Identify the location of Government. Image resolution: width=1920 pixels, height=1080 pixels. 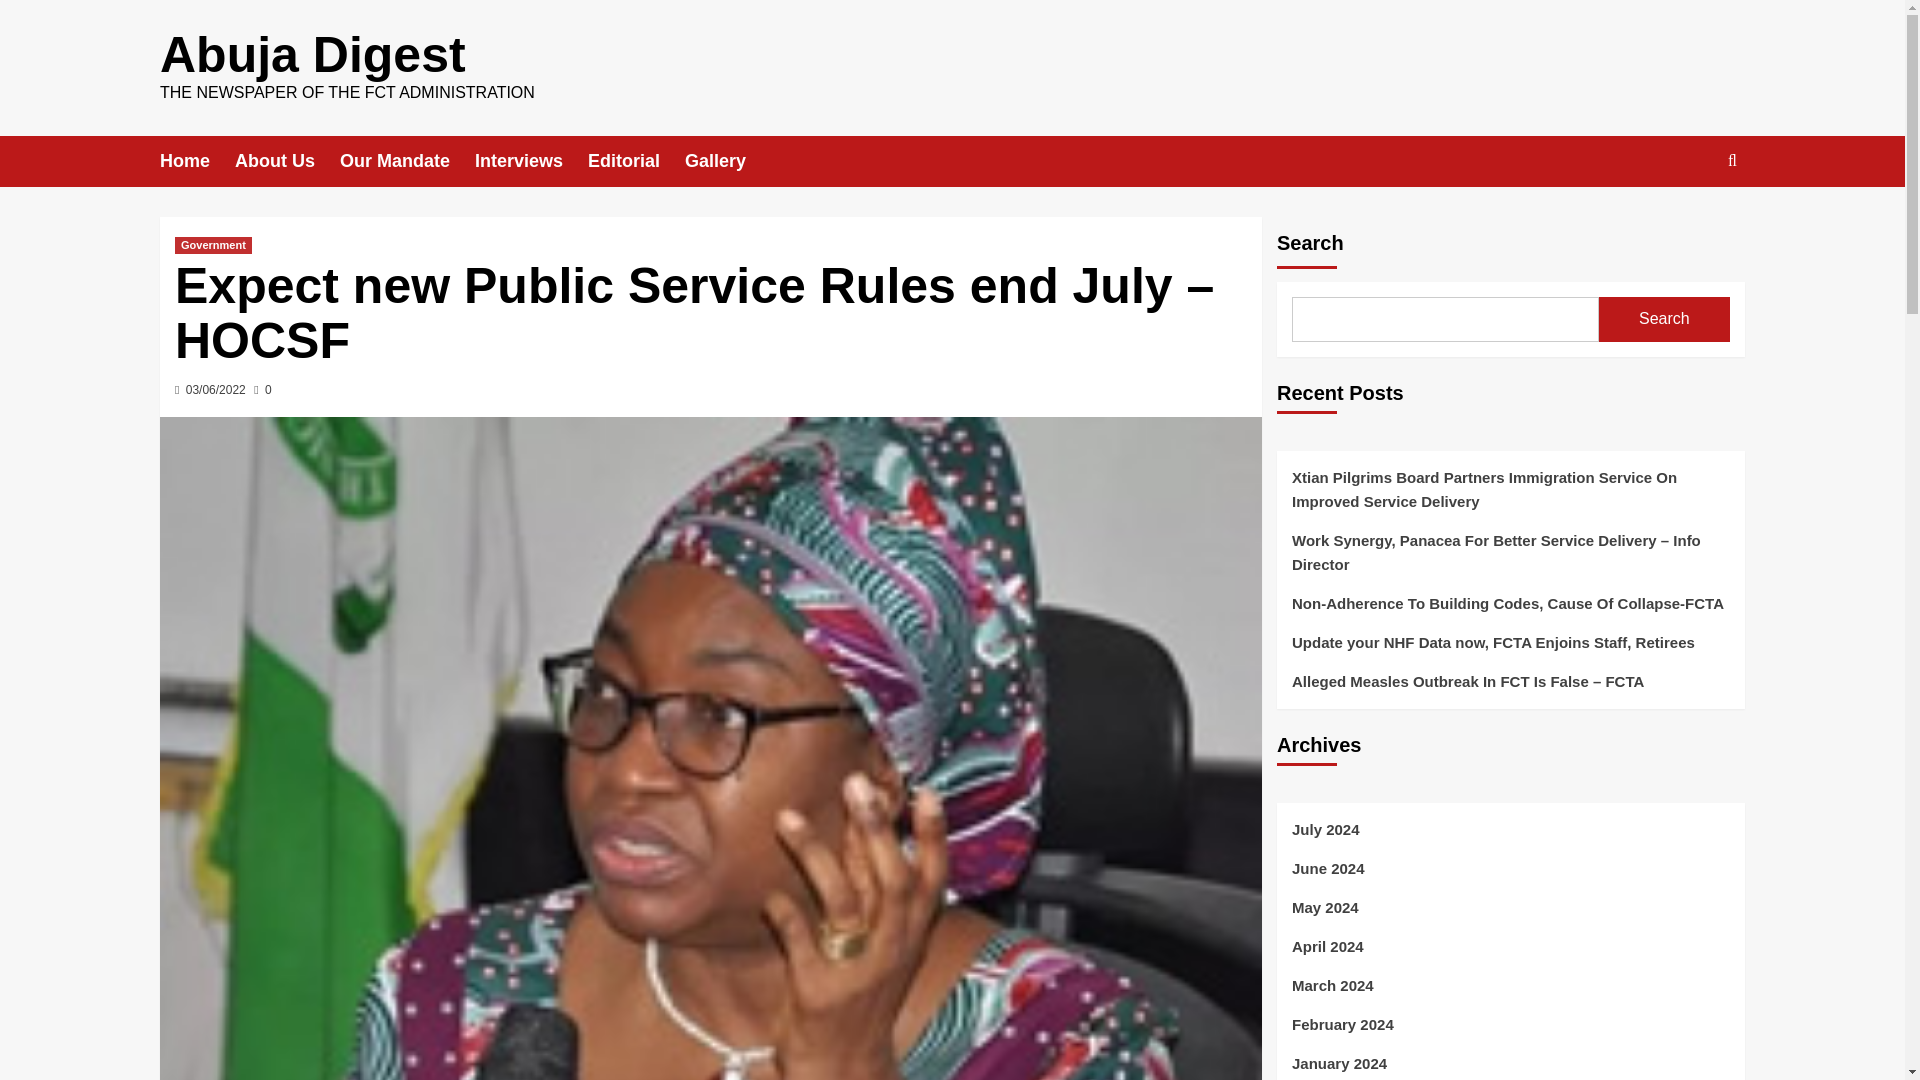
(212, 244).